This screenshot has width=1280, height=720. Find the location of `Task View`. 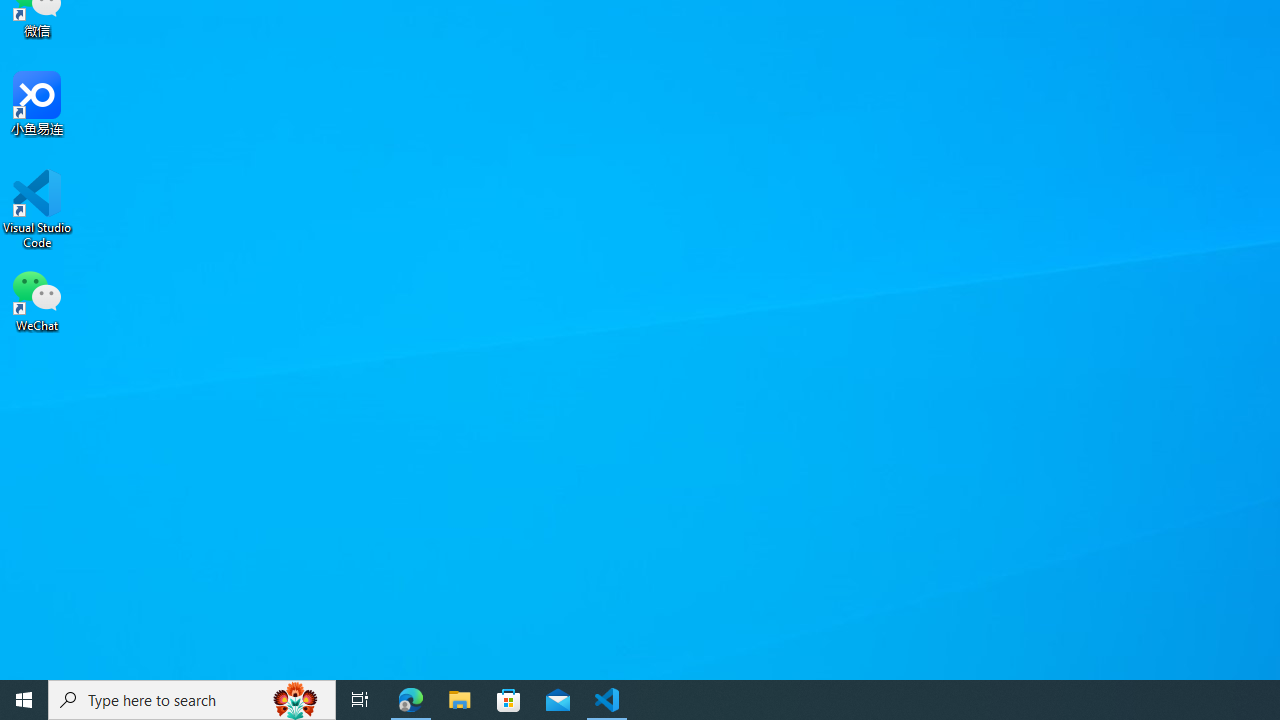

Task View is located at coordinates (360, 700).